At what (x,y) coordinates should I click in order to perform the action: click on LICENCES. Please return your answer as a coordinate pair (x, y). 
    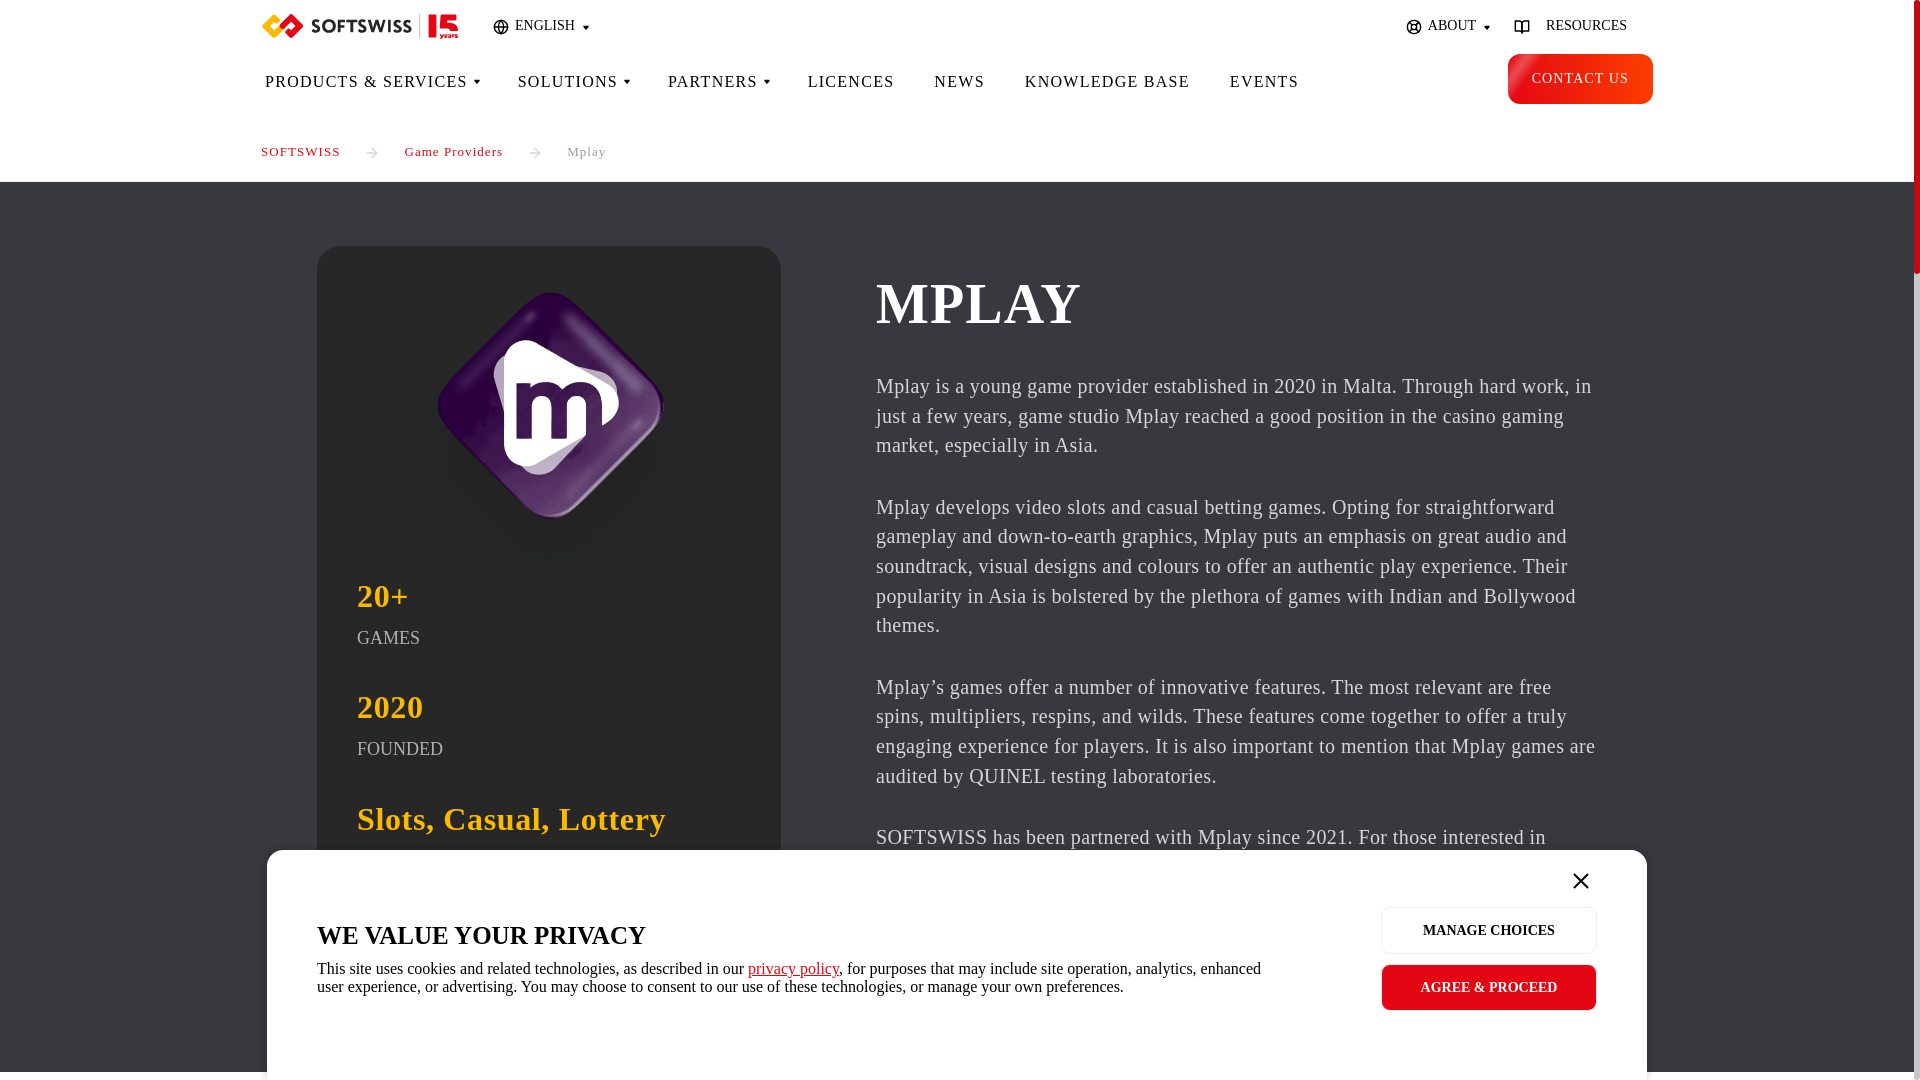
    Looking at the image, I should click on (850, 82).